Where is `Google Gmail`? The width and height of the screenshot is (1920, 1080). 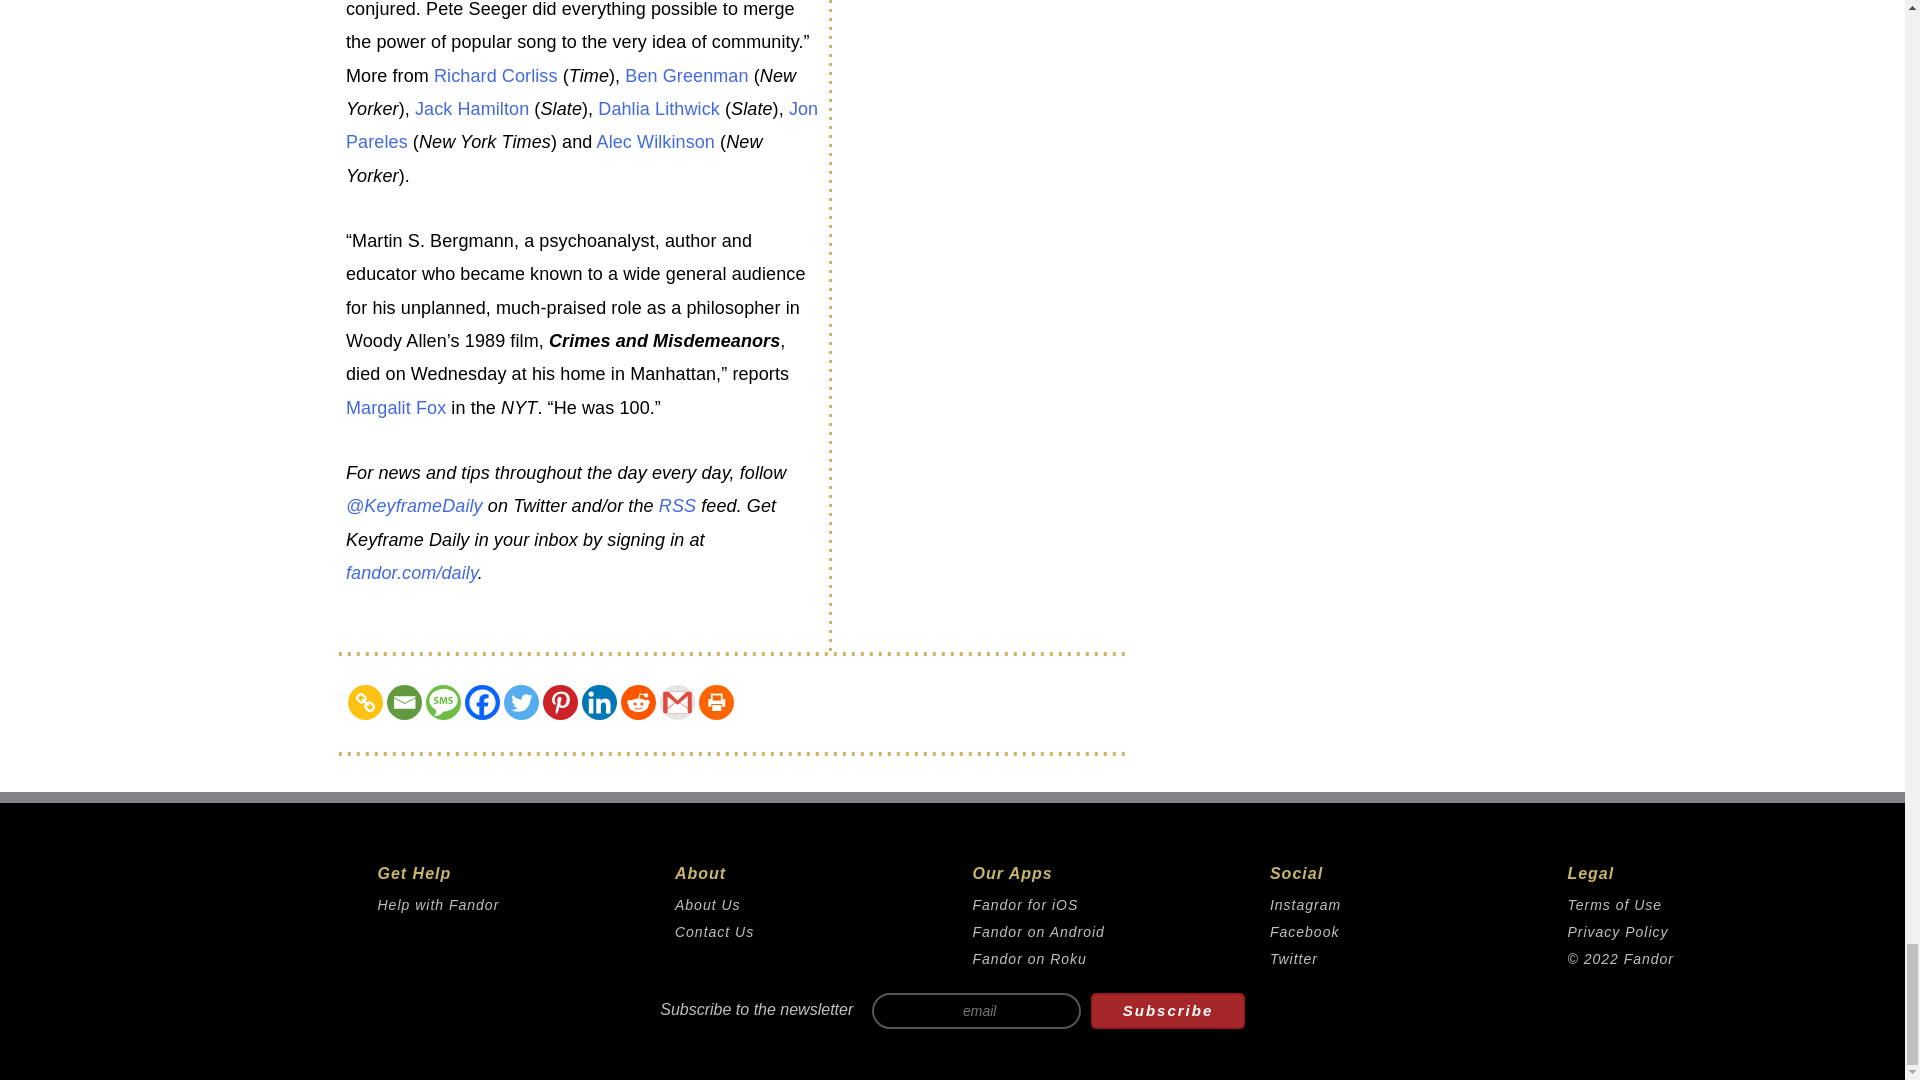
Google Gmail is located at coordinates (678, 702).